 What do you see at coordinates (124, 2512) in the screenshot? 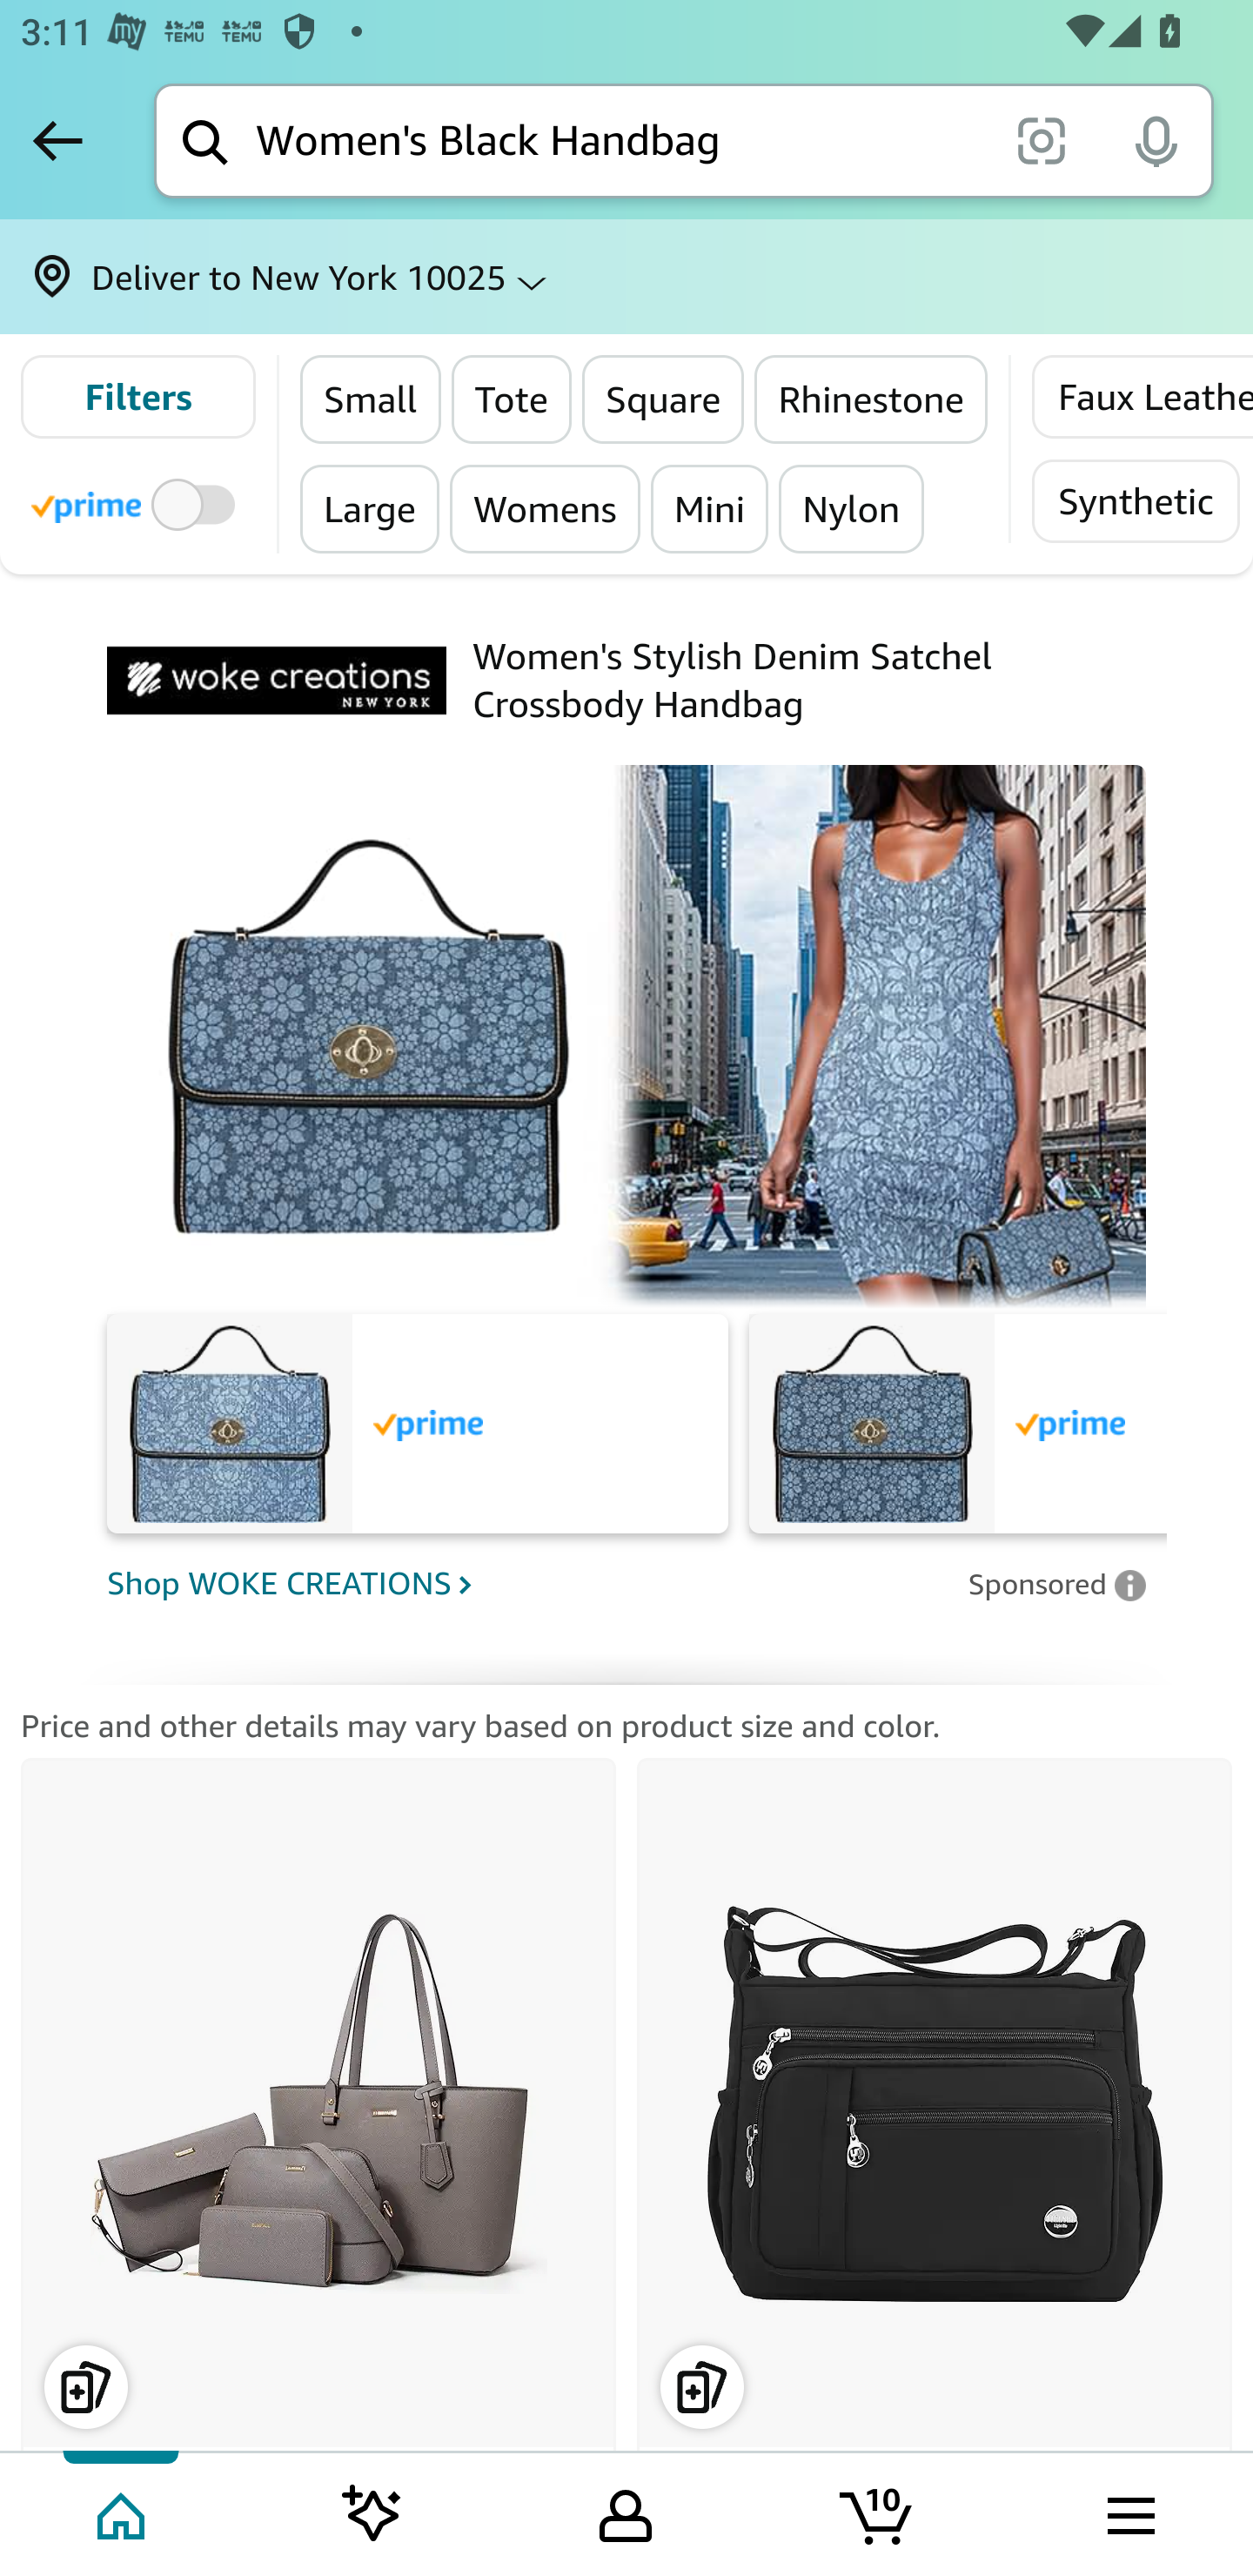
I see `Home Tab 1 of 5` at bounding box center [124, 2512].